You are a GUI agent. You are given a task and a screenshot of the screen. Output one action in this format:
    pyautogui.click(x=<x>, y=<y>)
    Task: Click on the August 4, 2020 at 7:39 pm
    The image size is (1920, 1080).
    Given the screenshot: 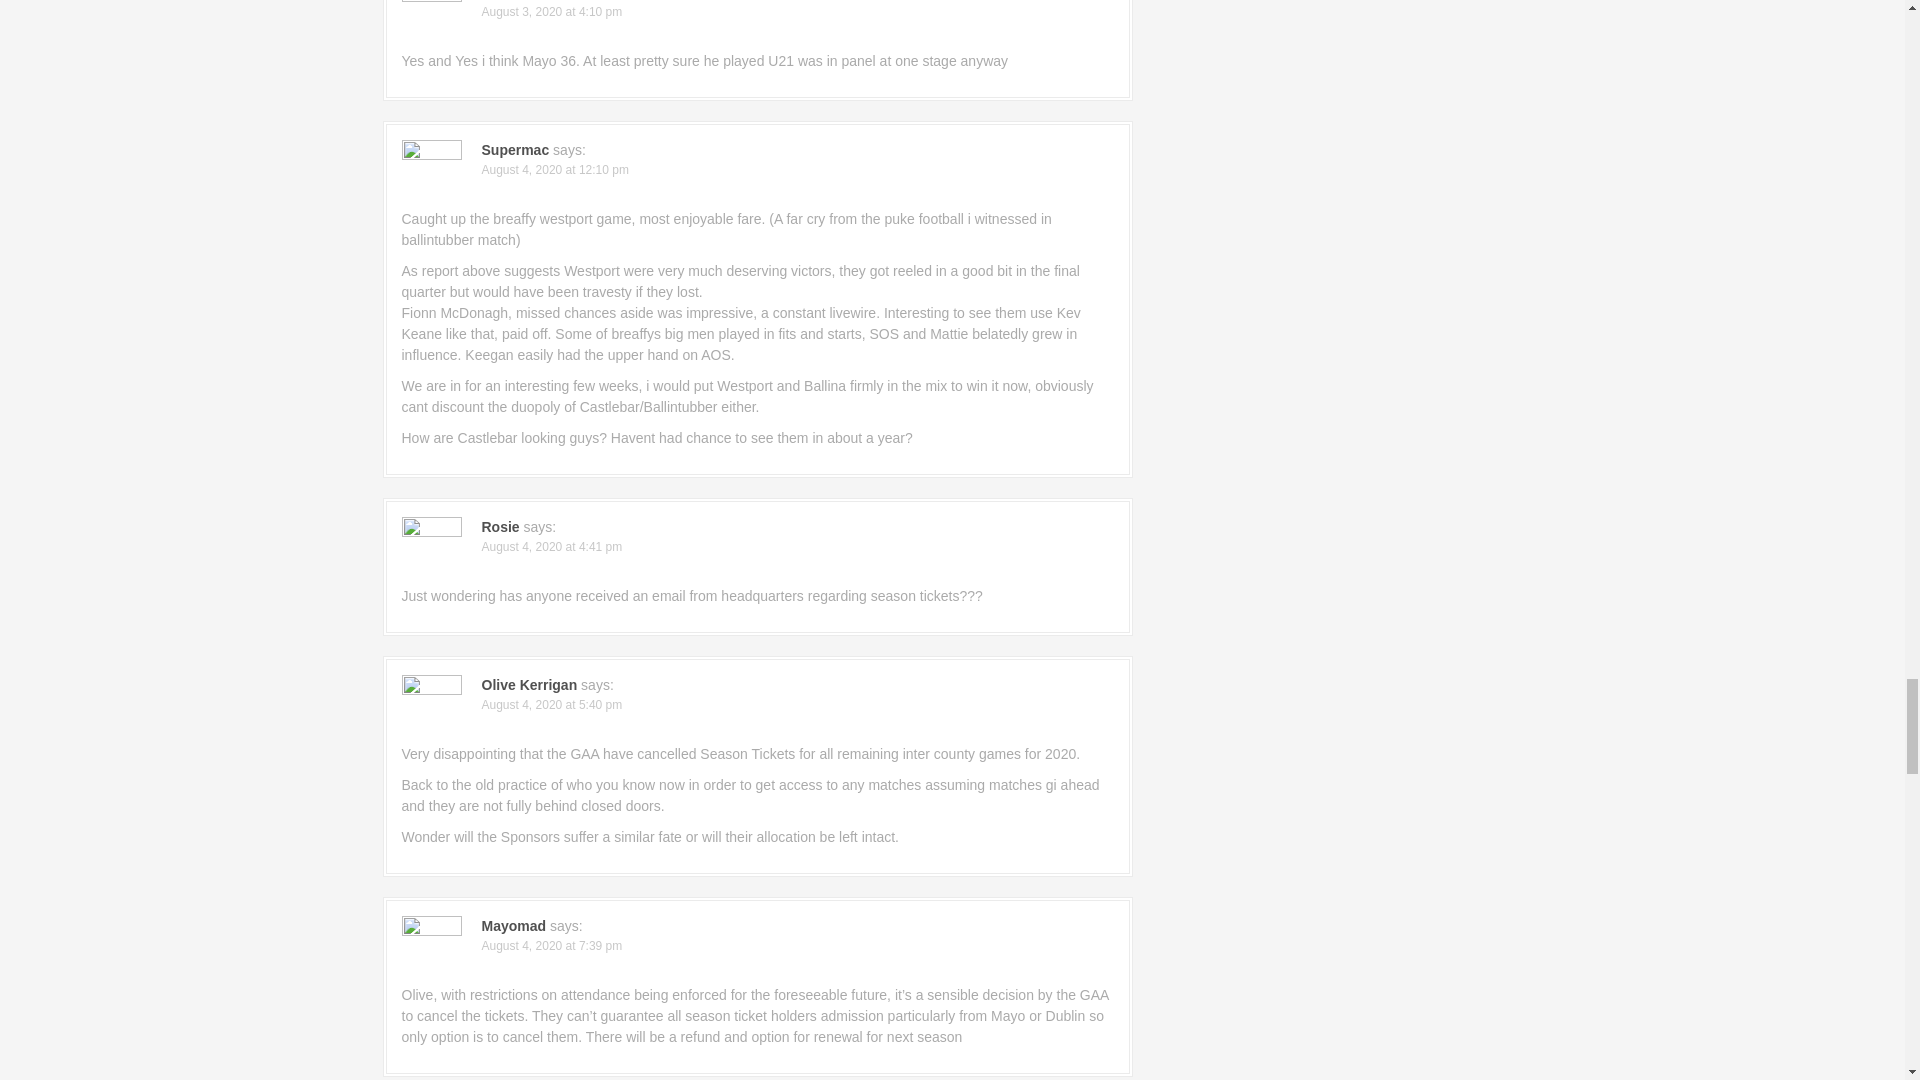 What is the action you would take?
    pyautogui.click(x=552, y=945)
    